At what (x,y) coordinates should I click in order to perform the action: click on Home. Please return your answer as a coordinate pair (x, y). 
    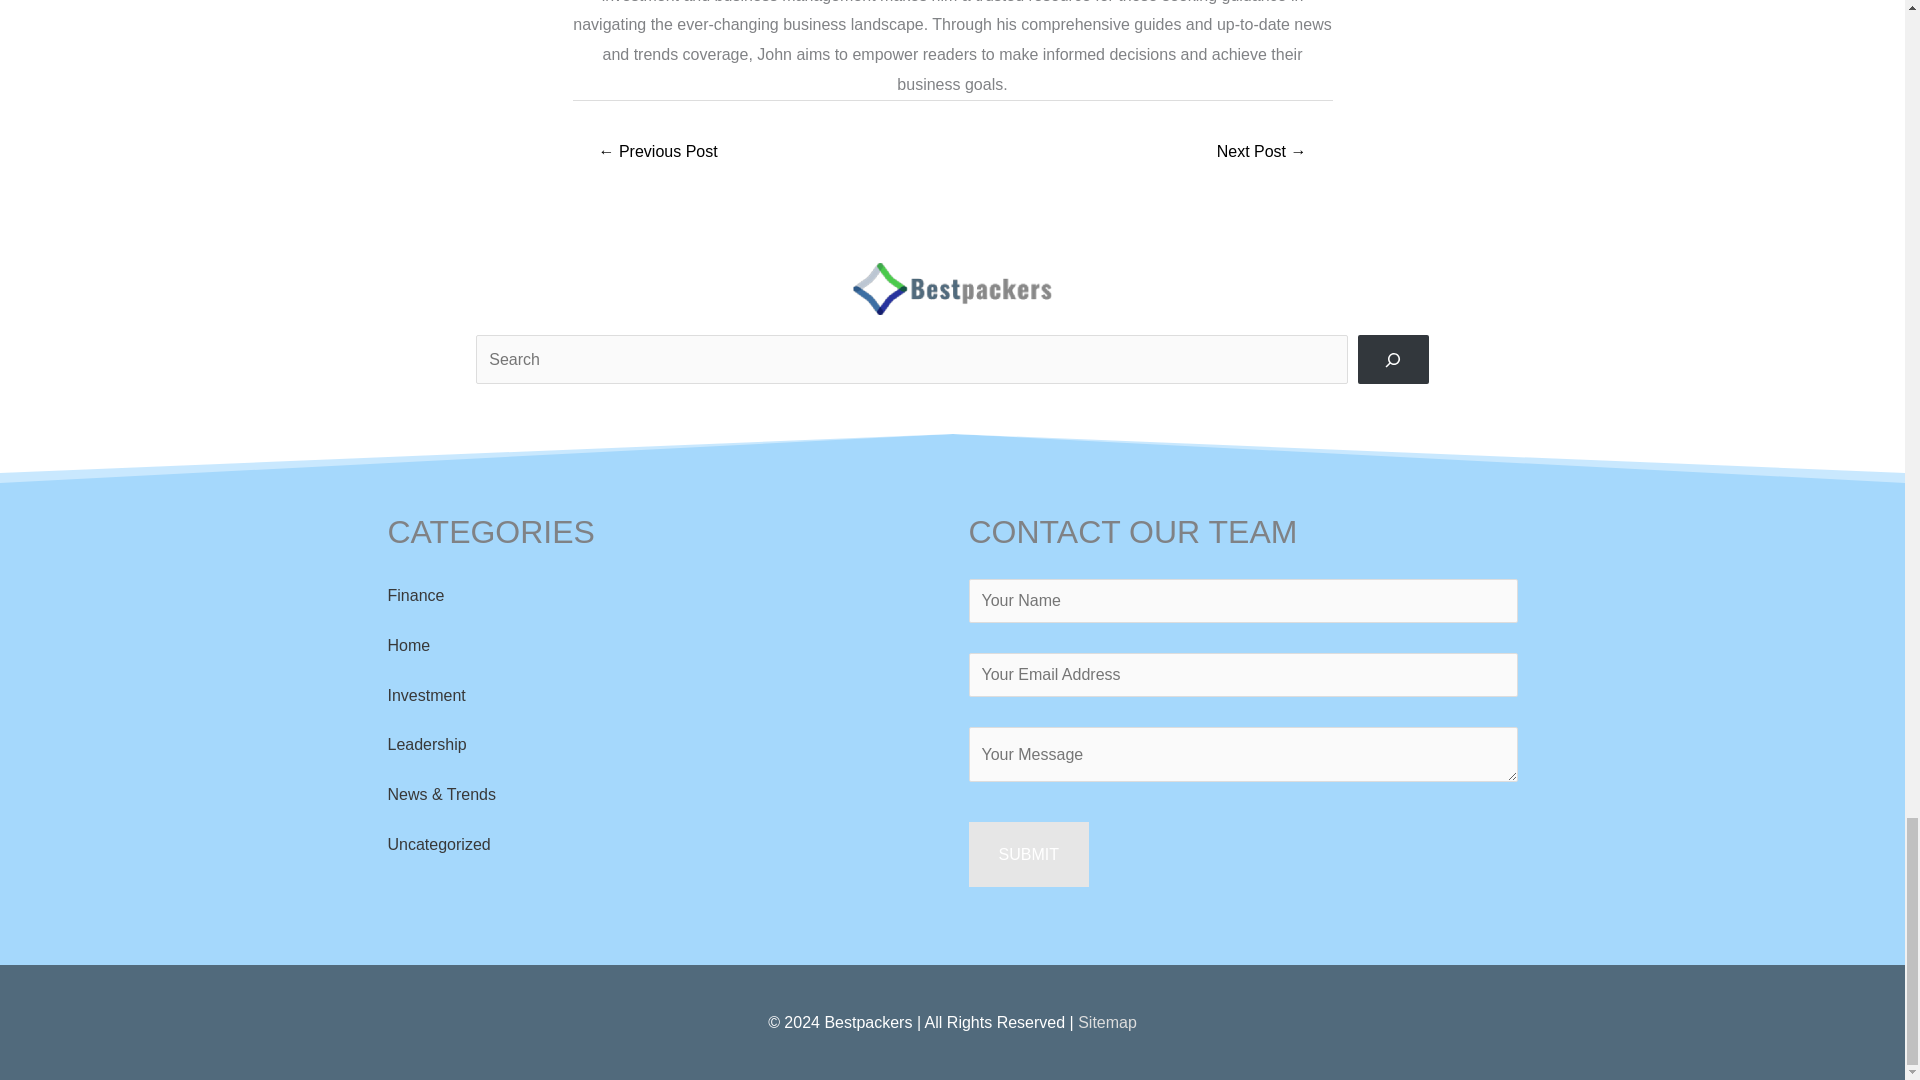
    Looking at the image, I should click on (408, 646).